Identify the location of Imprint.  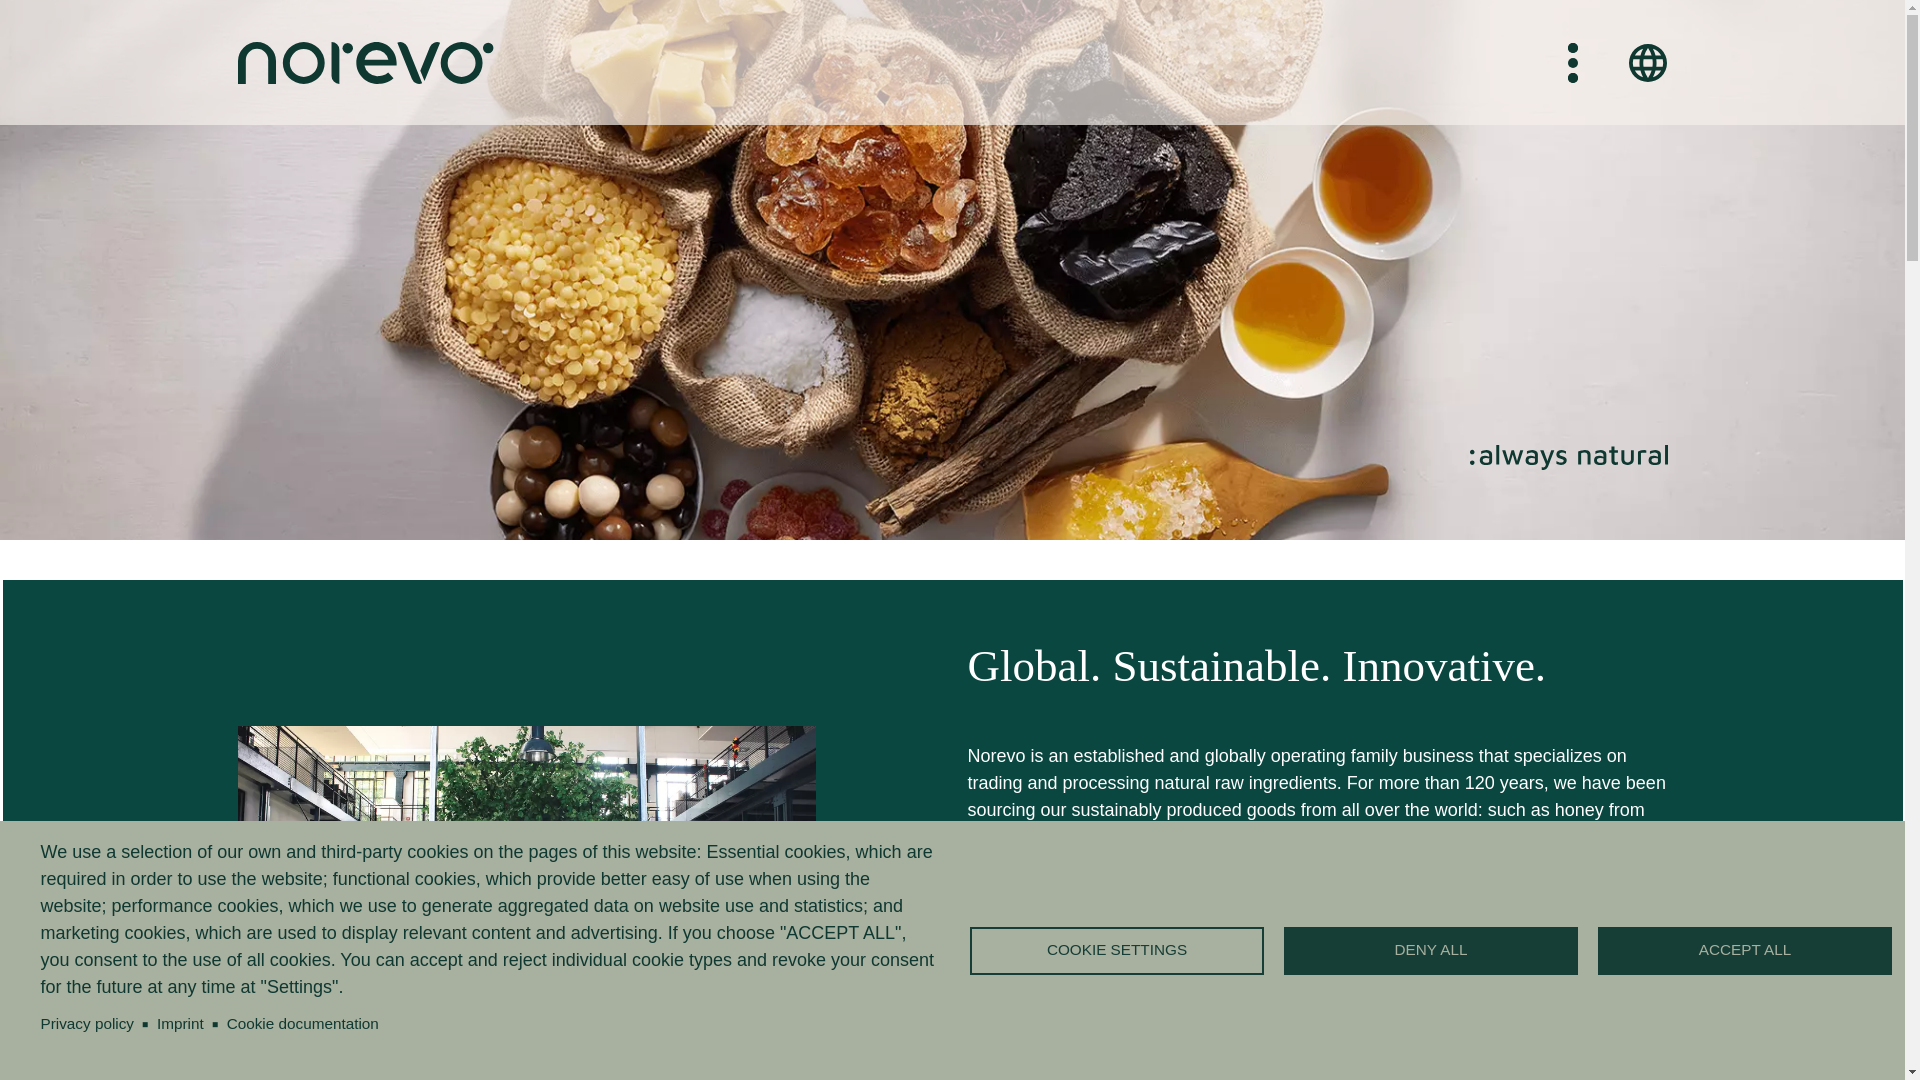
(180, 1024).